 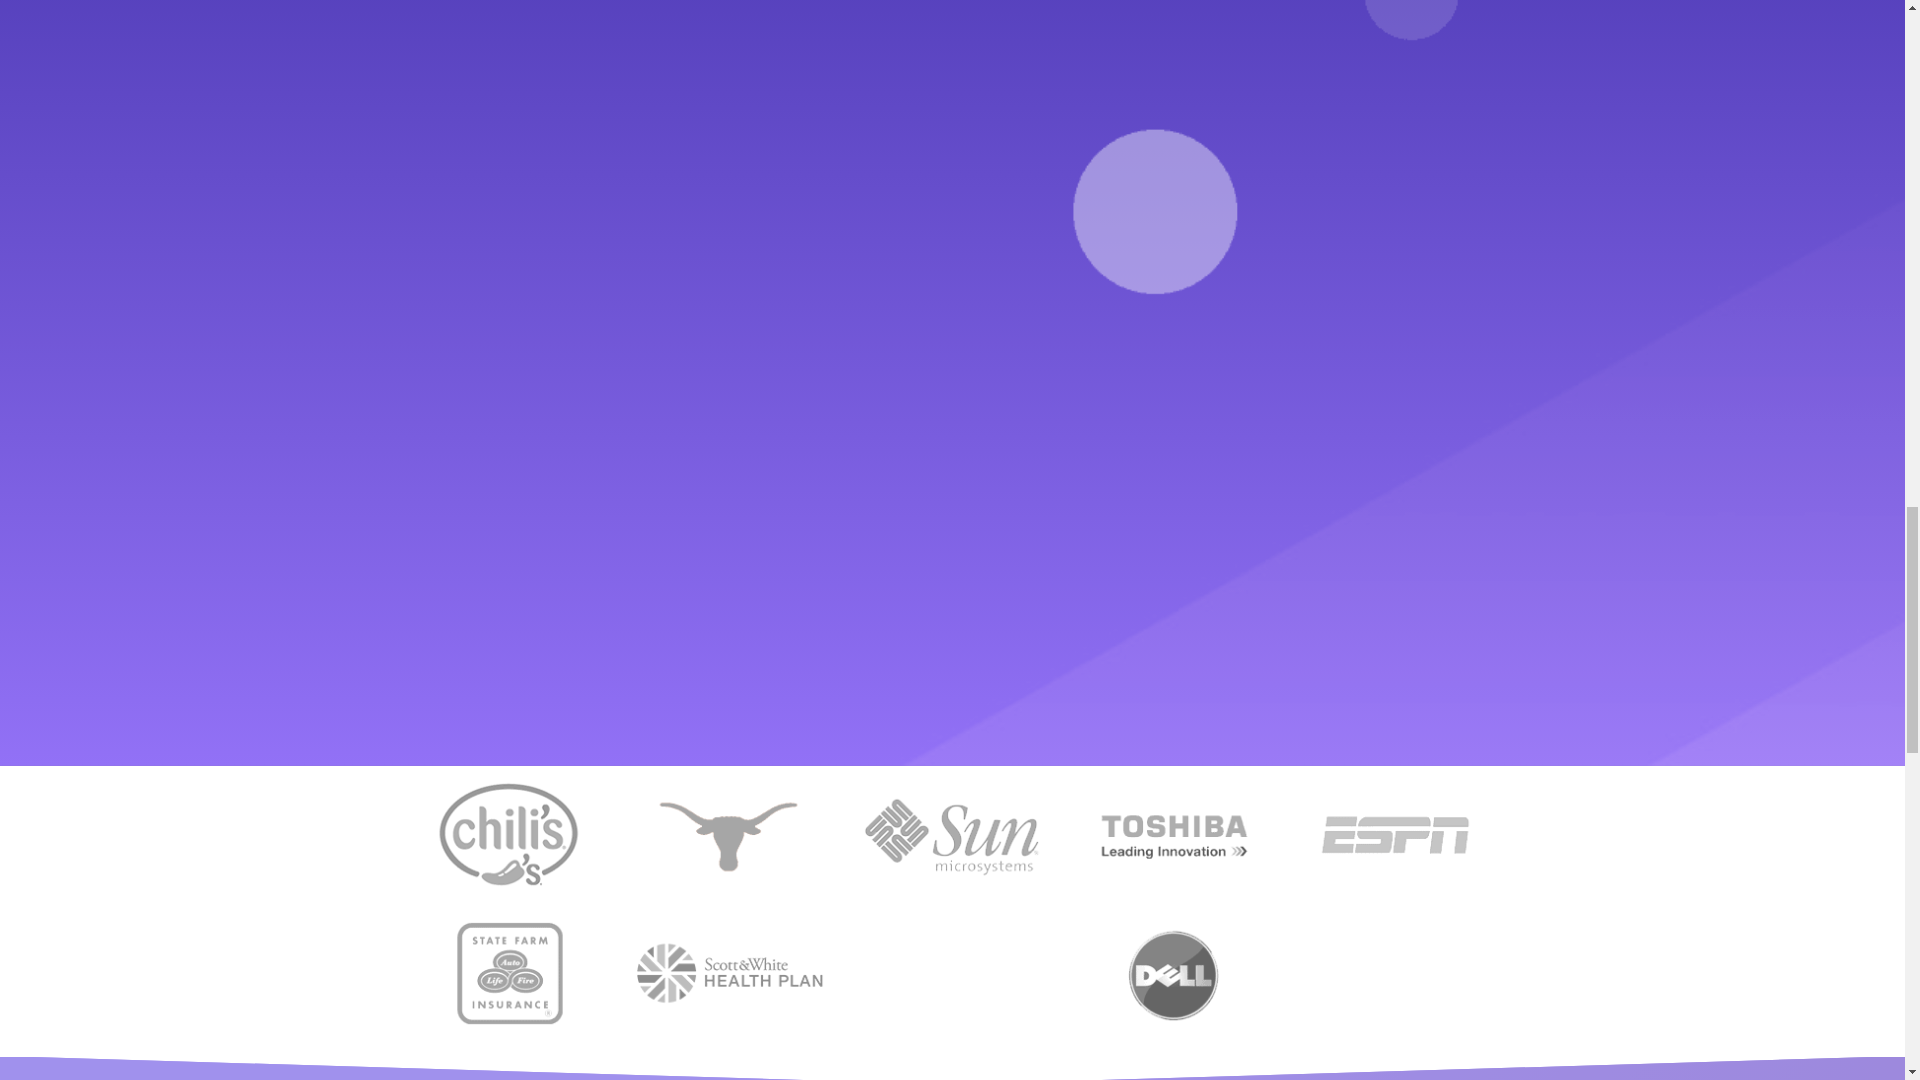 What do you see at coordinates (951, 834) in the screenshot?
I see `sun-microsystems-1` at bounding box center [951, 834].